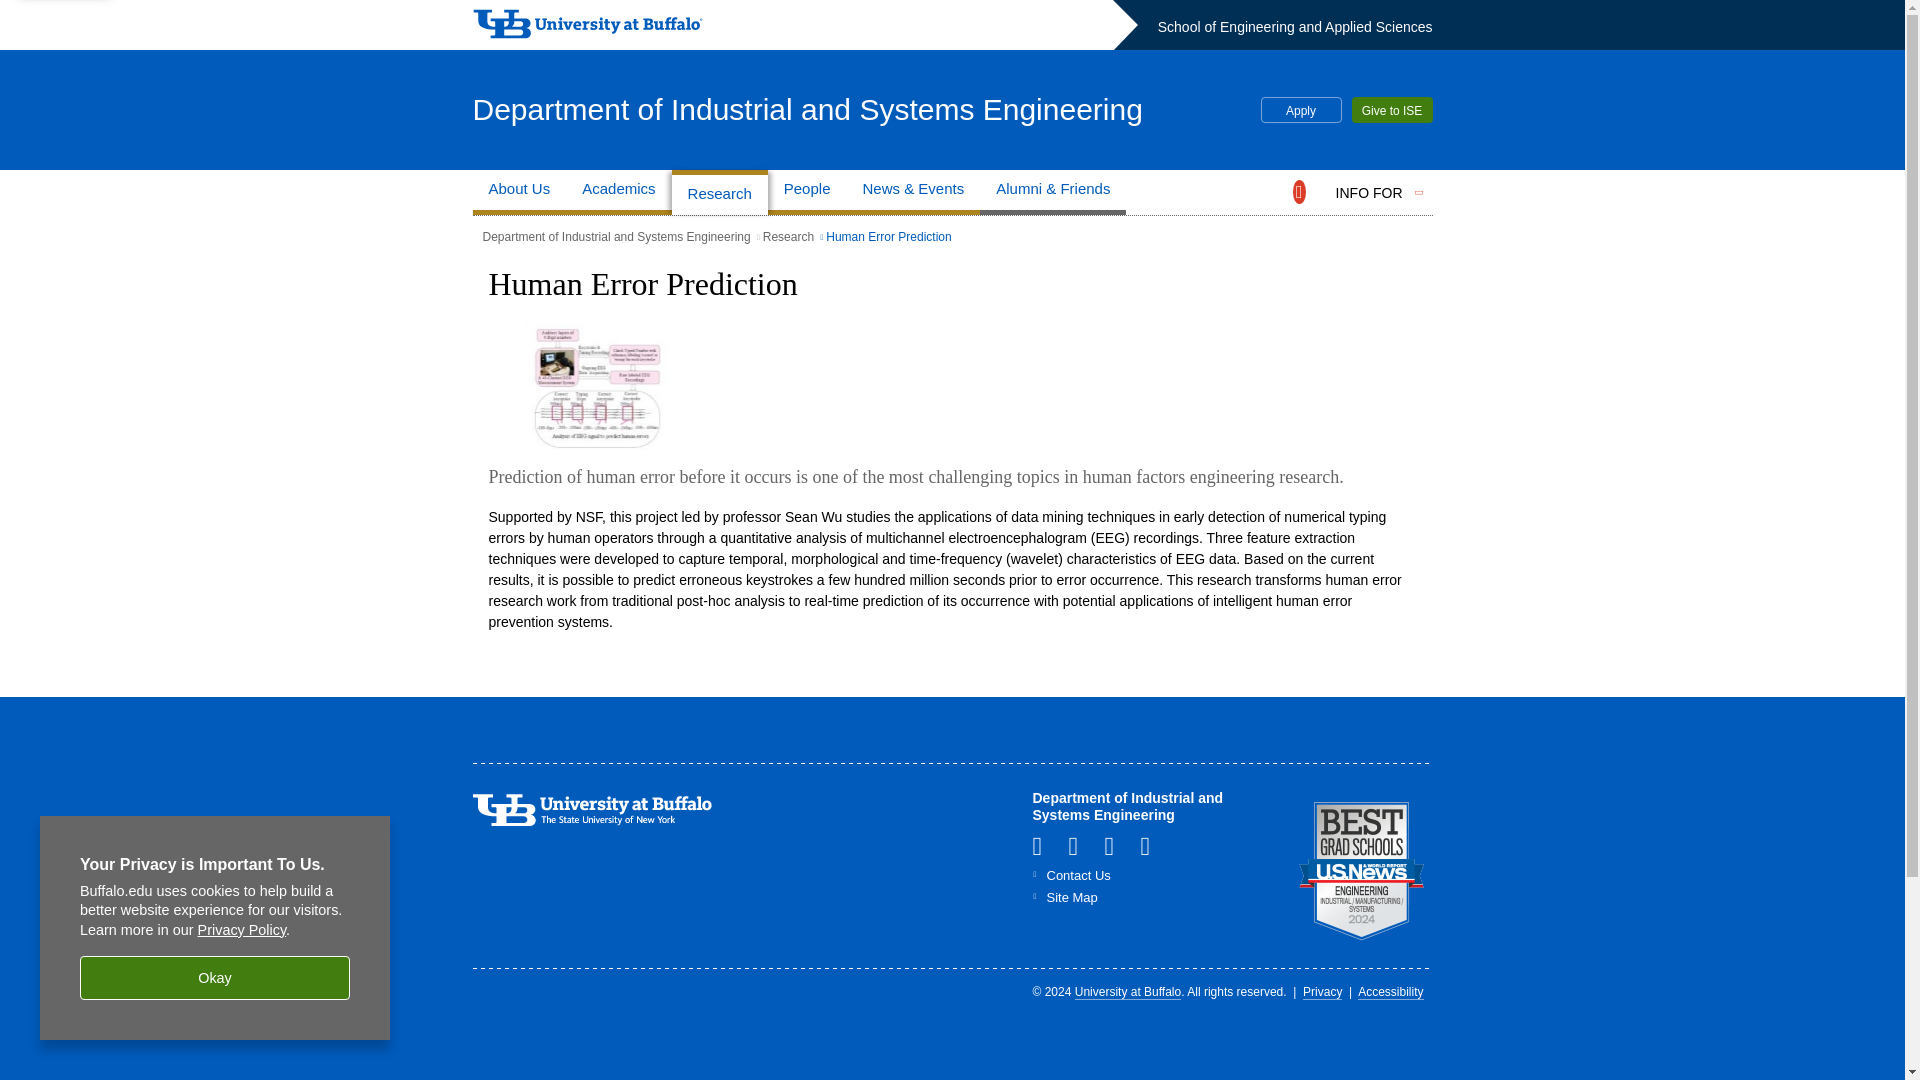  Describe the element at coordinates (1300, 110) in the screenshot. I see `Apply` at that location.